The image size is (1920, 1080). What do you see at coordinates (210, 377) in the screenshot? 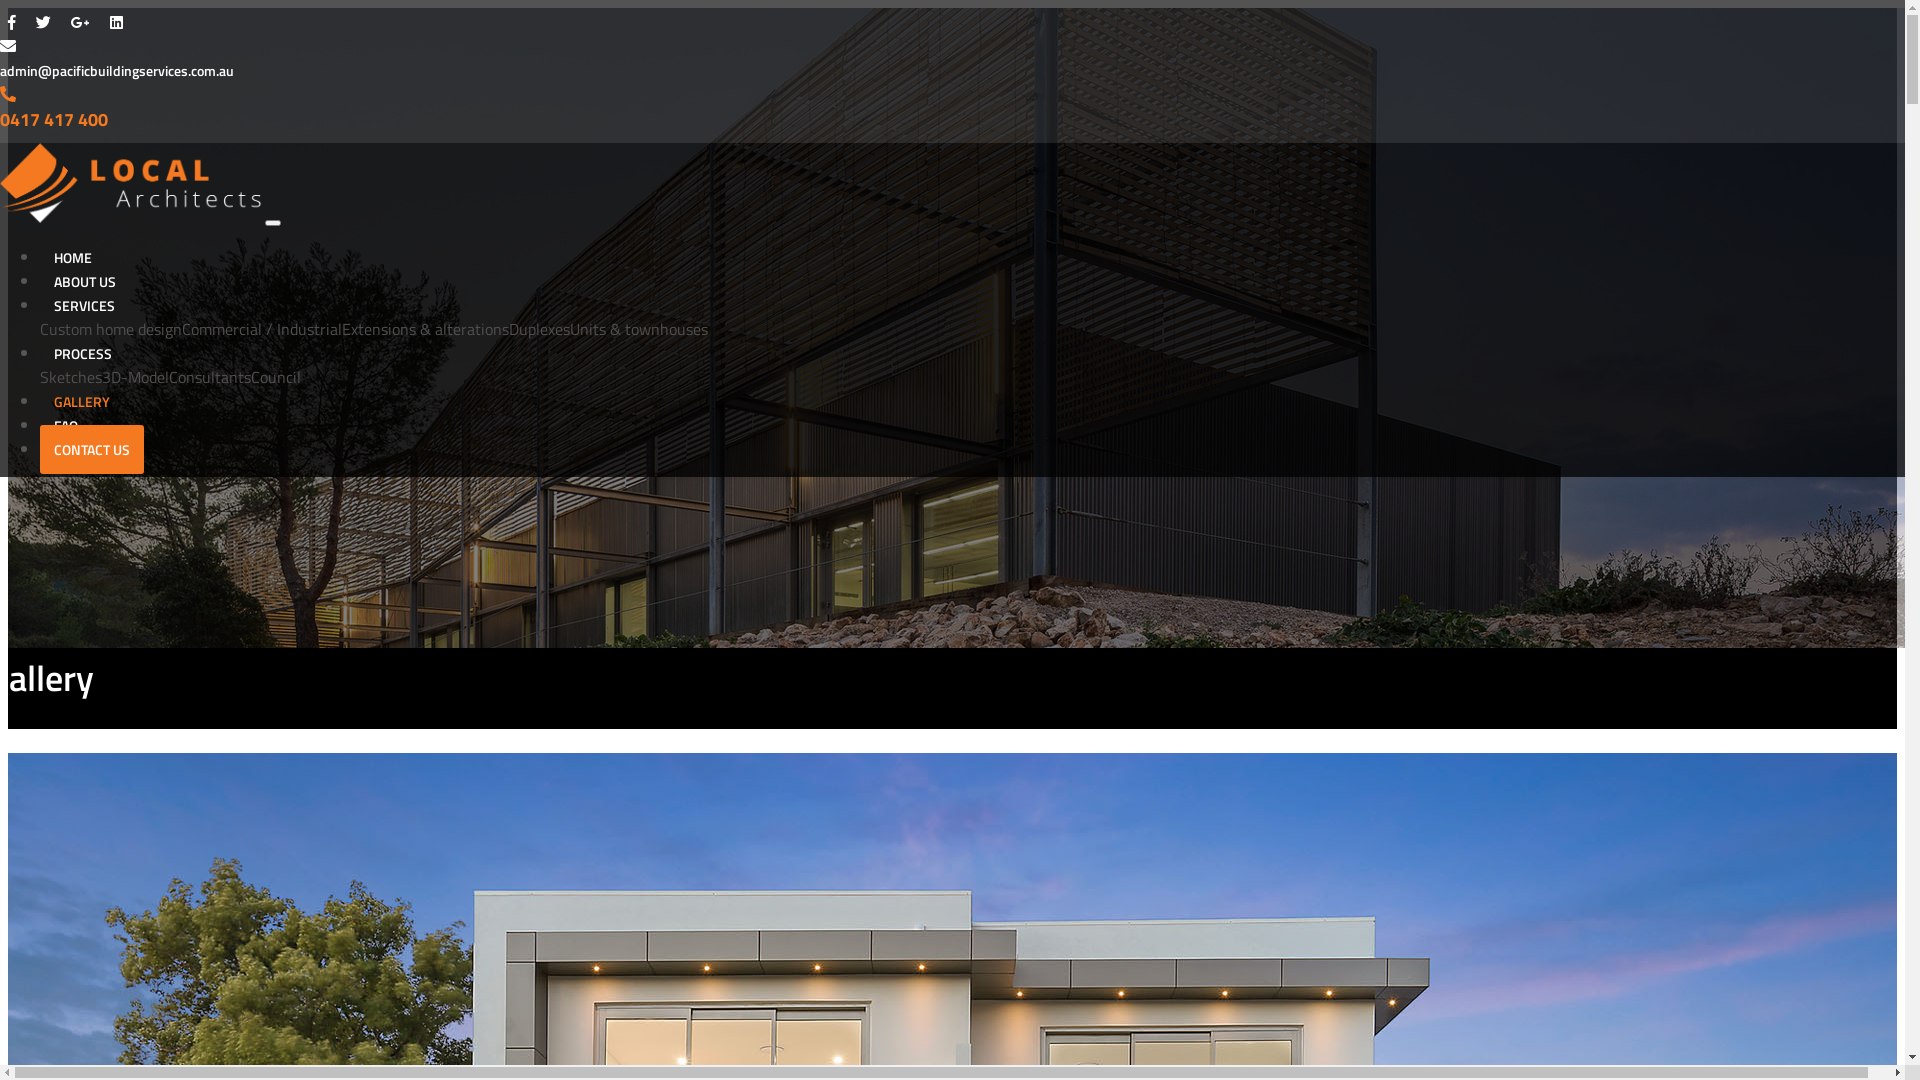
I see `Consultants` at bounding box center [210, 377].